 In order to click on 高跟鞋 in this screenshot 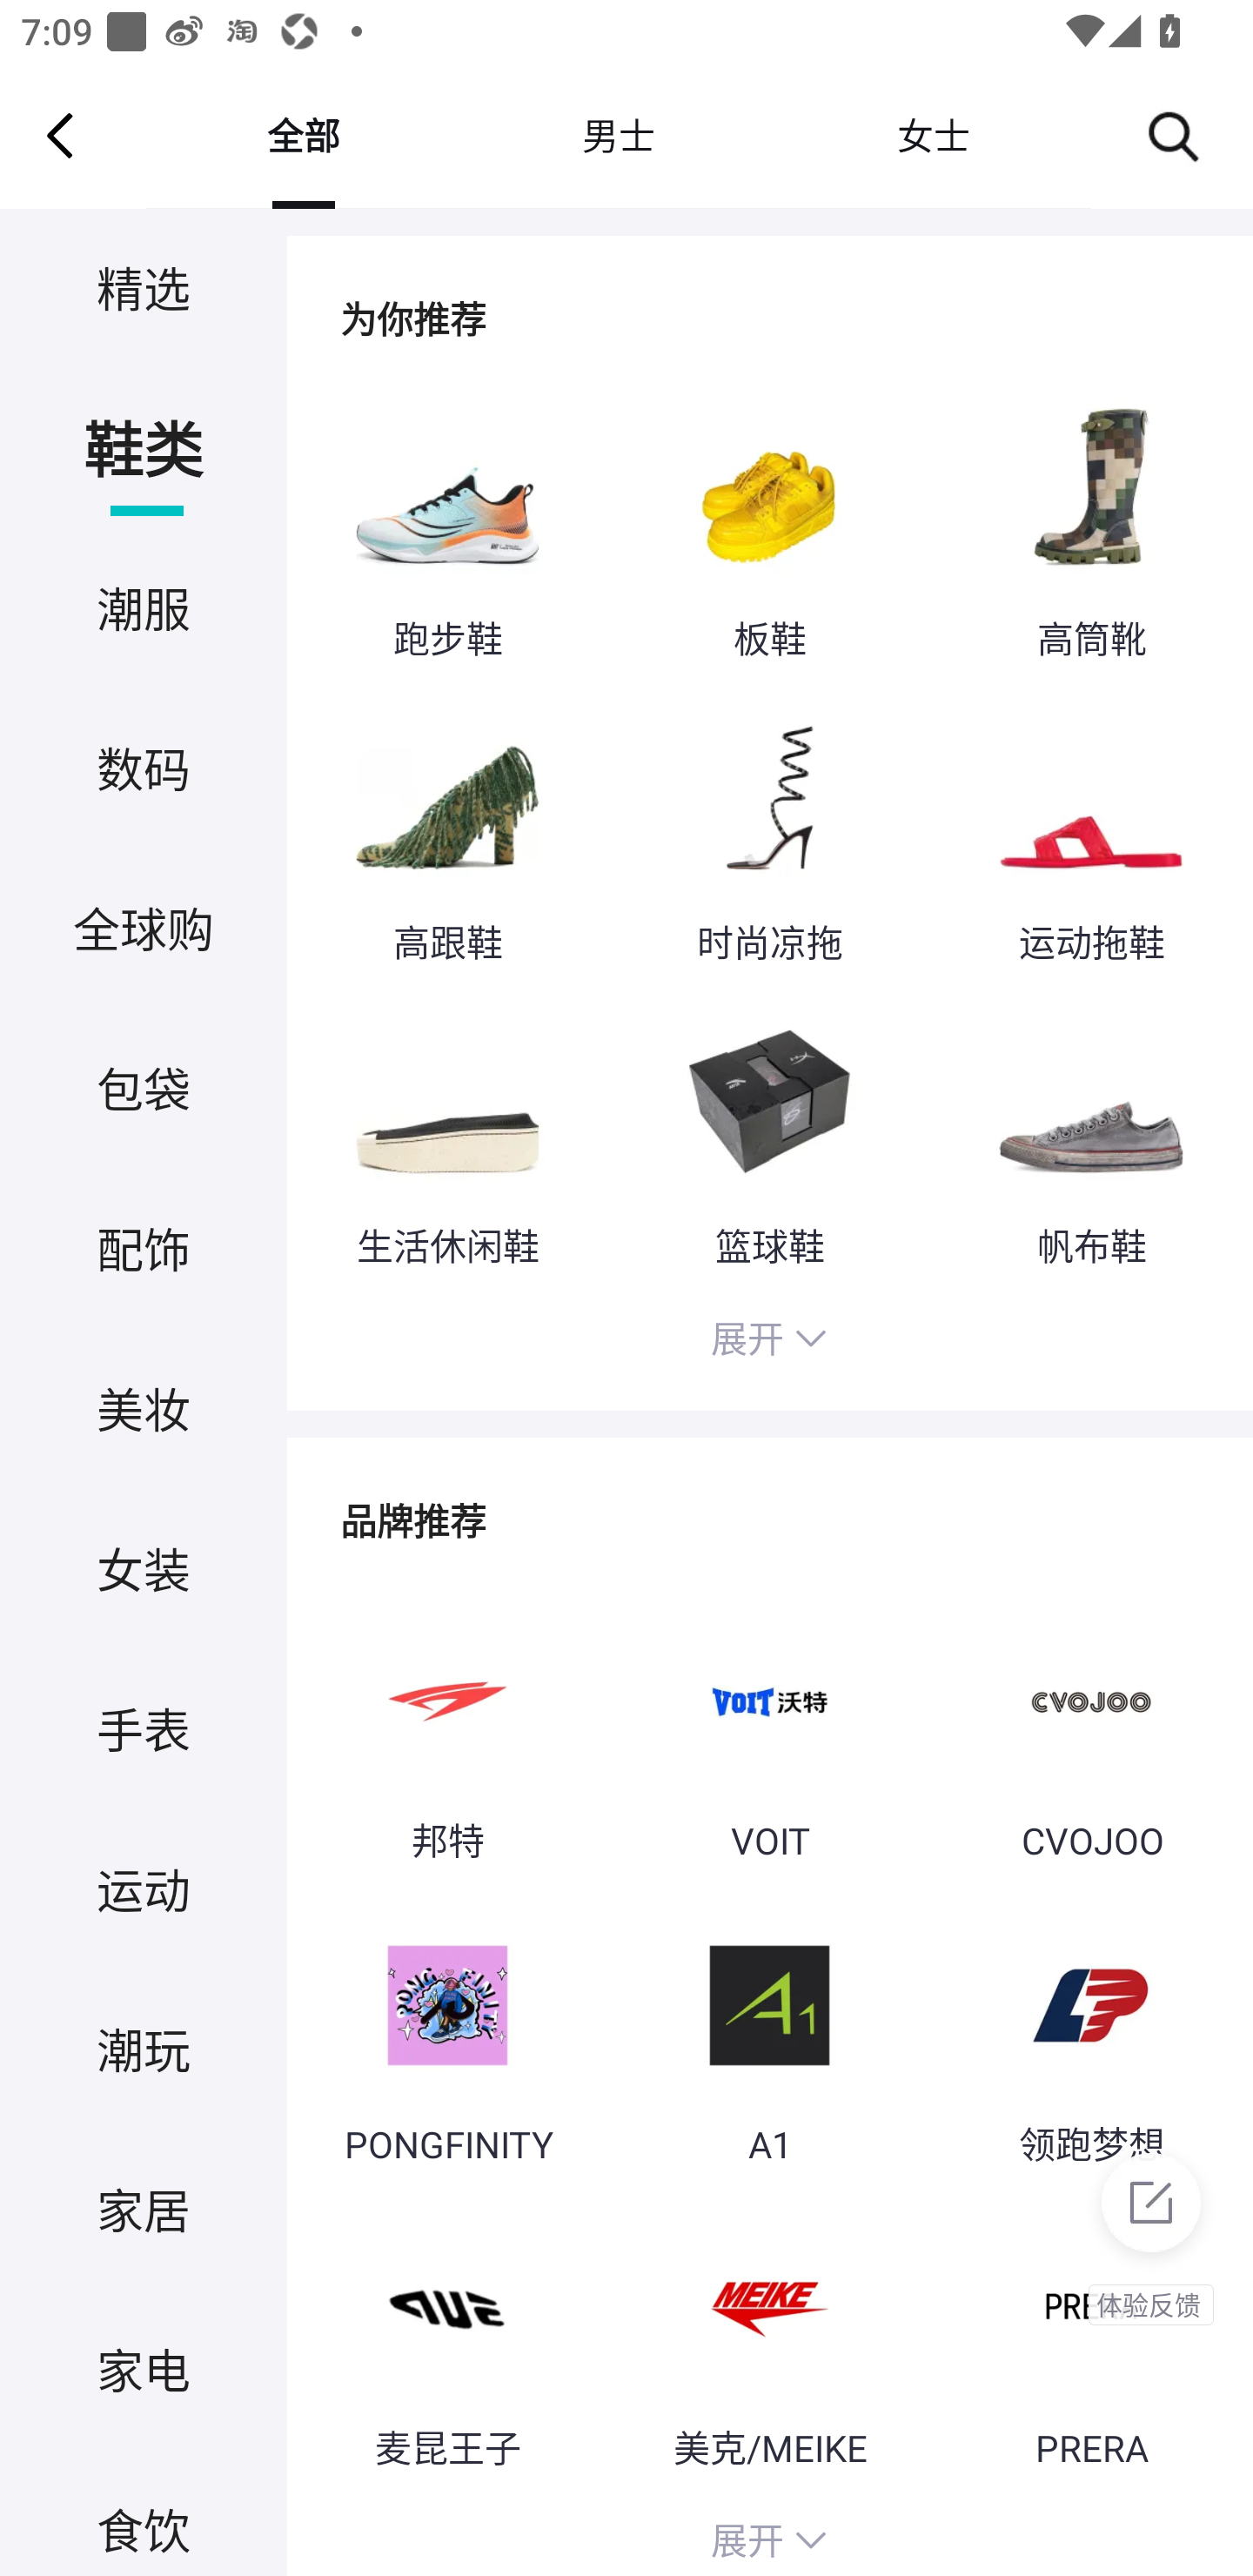, I will do `click(447, 838)`.